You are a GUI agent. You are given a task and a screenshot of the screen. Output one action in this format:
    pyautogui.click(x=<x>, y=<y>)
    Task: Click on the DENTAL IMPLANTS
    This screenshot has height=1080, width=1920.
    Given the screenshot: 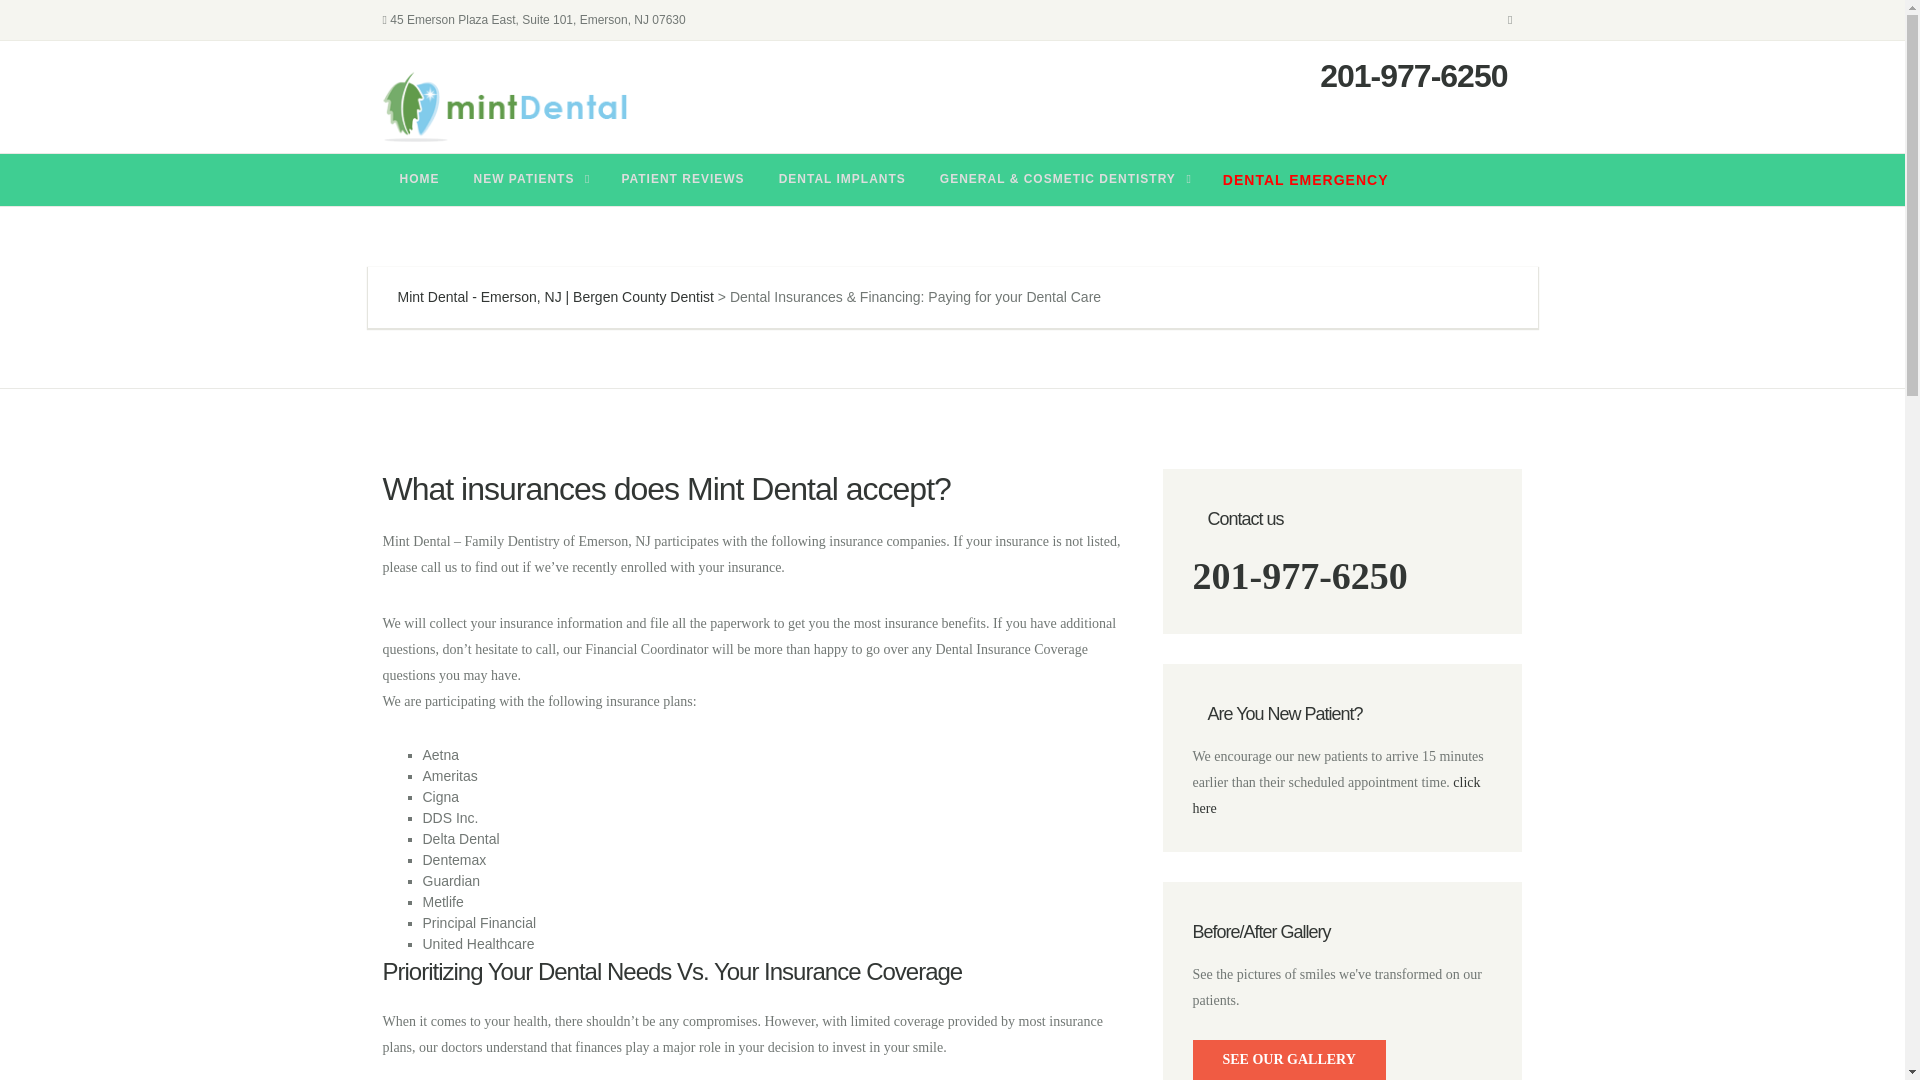 What is the action you would take?
    pyautogui.click(x=842, y=179)
    